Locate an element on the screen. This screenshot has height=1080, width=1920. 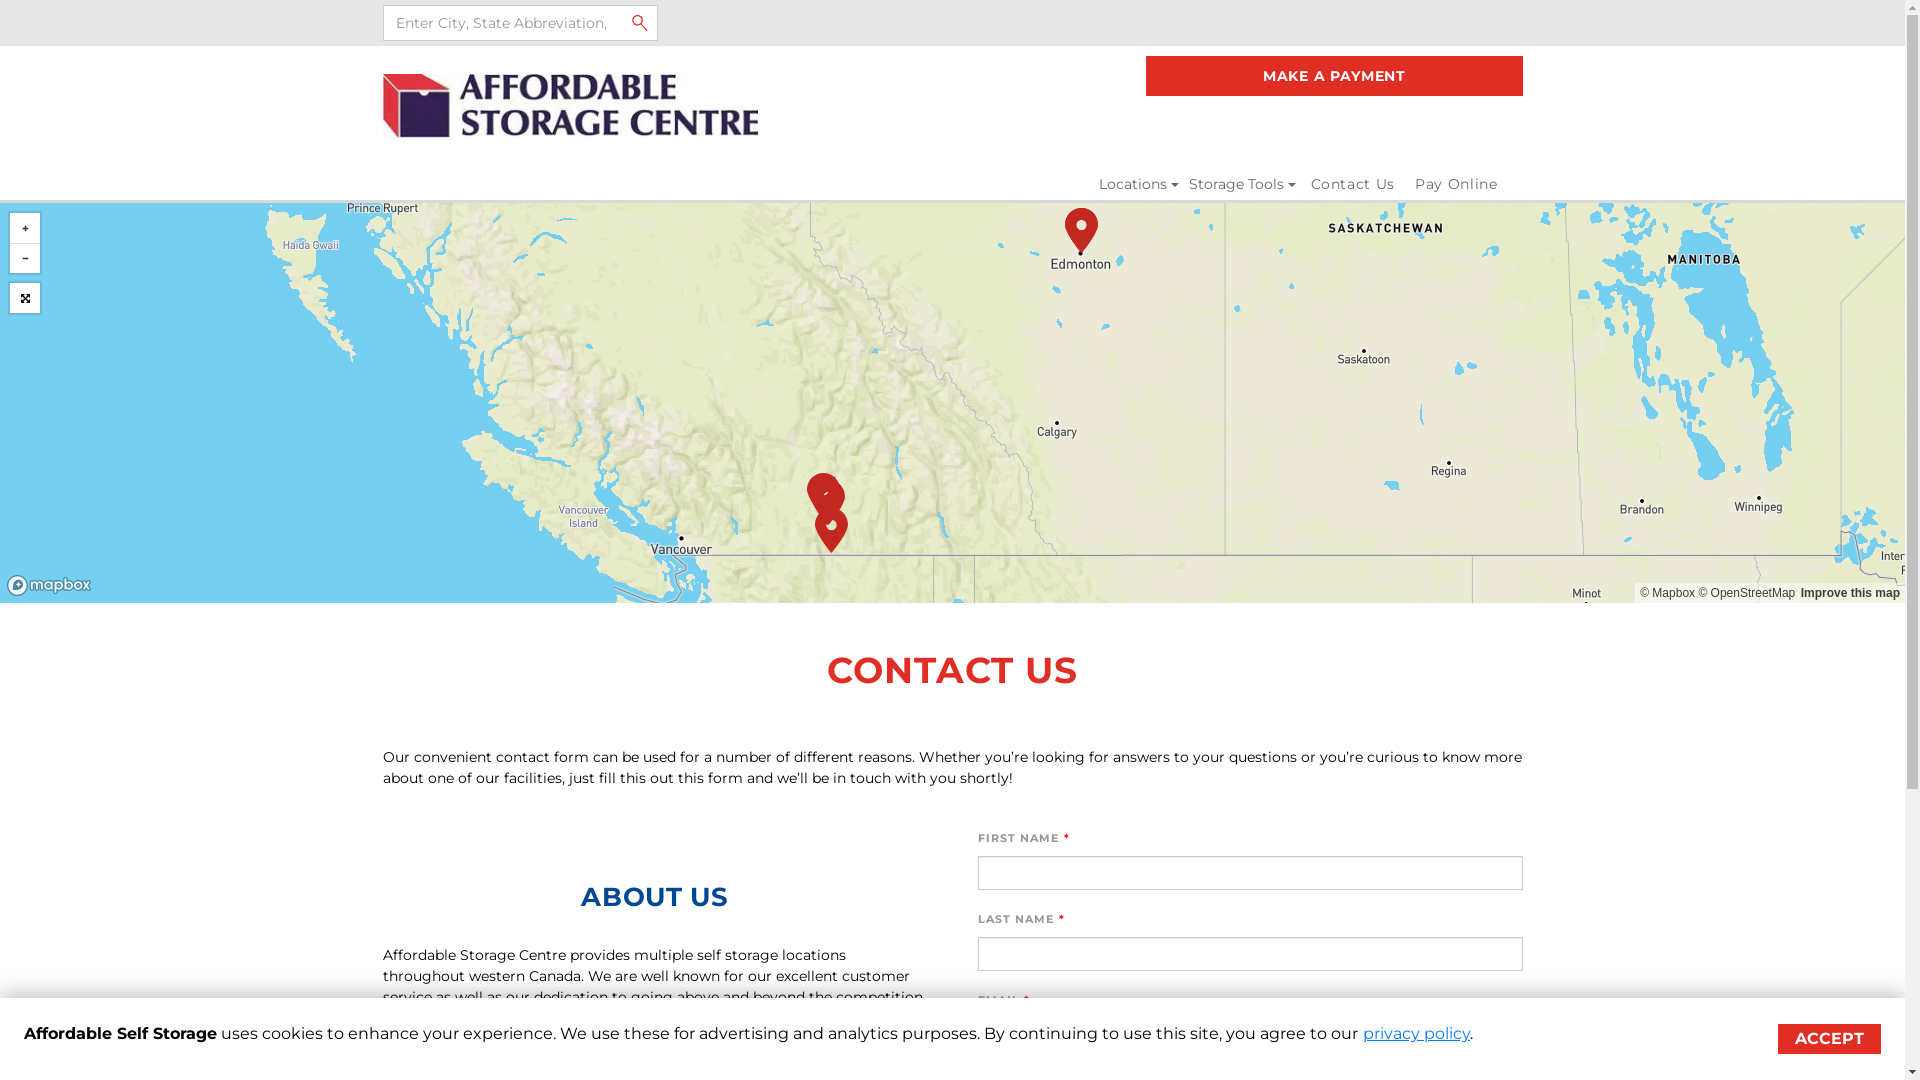
Affordable Storage Centre is located at coordinates (570, 106).